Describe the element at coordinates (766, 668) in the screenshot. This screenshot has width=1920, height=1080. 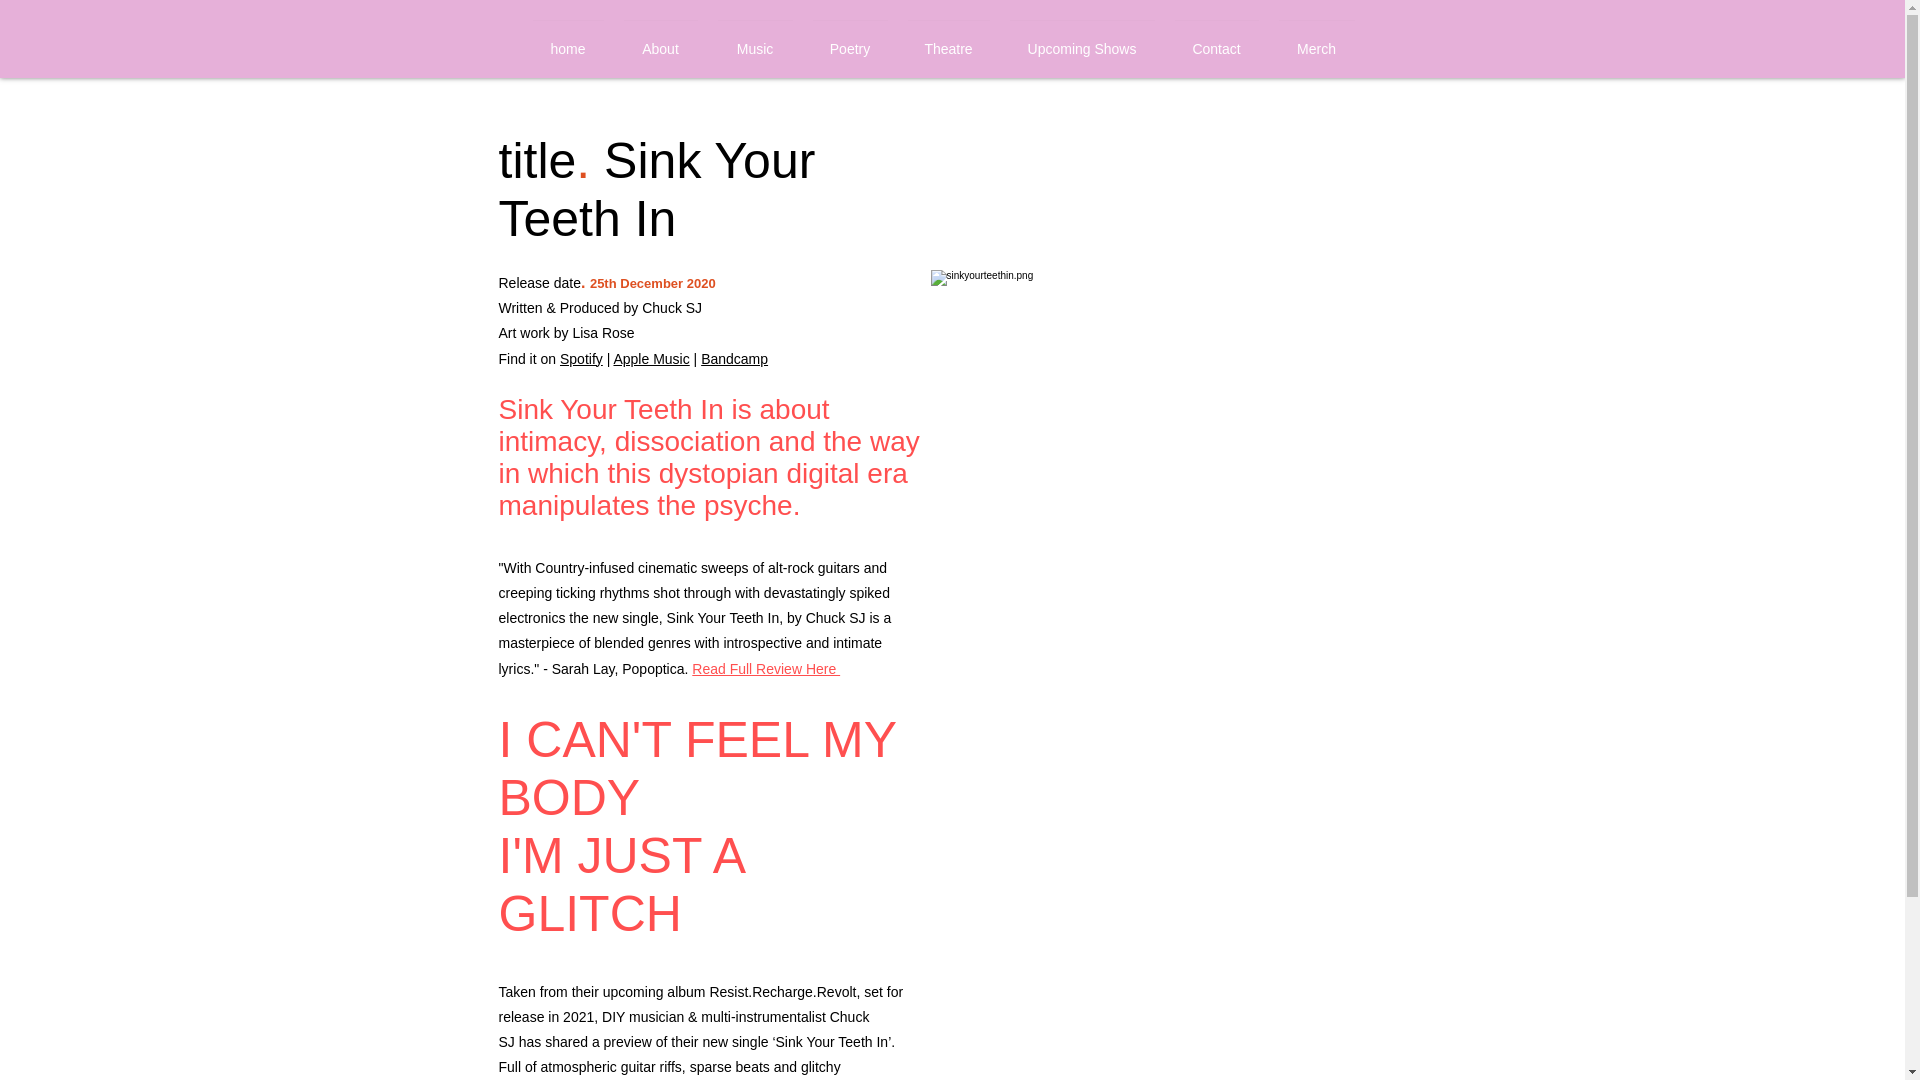
I see `Read Full Review Here ` at that location.